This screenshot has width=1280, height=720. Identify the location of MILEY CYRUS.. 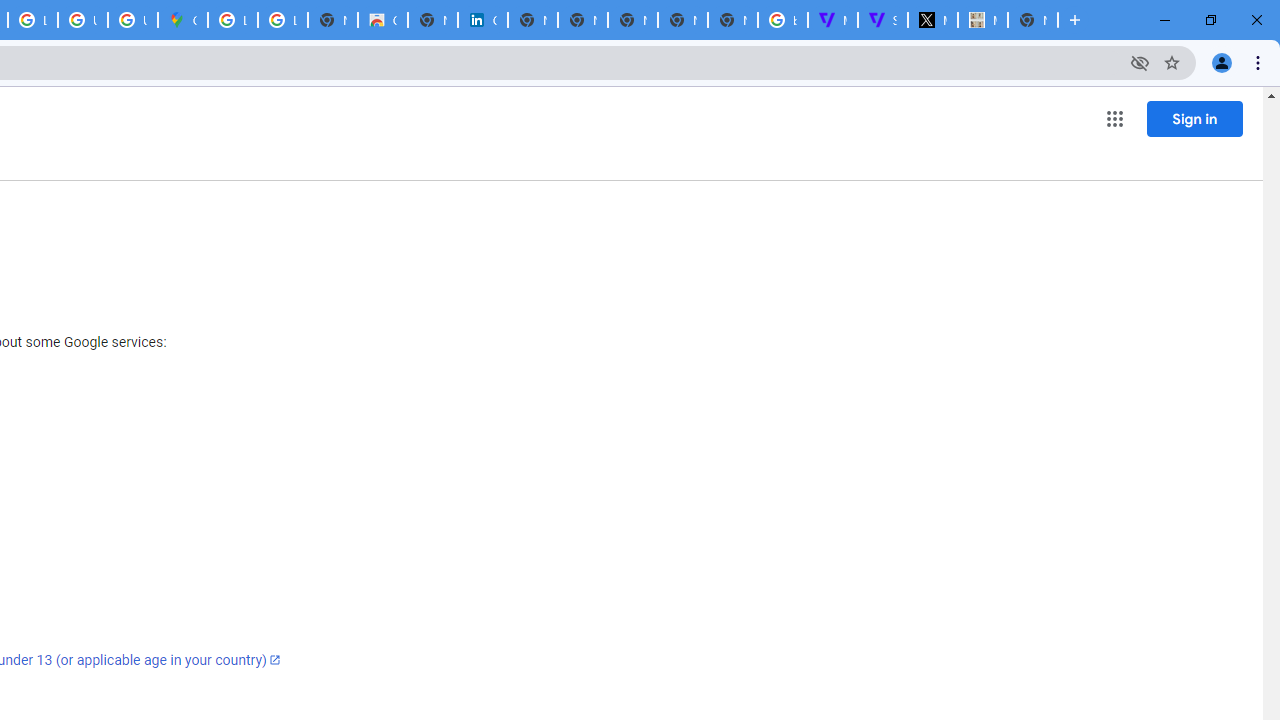
(982, 20).